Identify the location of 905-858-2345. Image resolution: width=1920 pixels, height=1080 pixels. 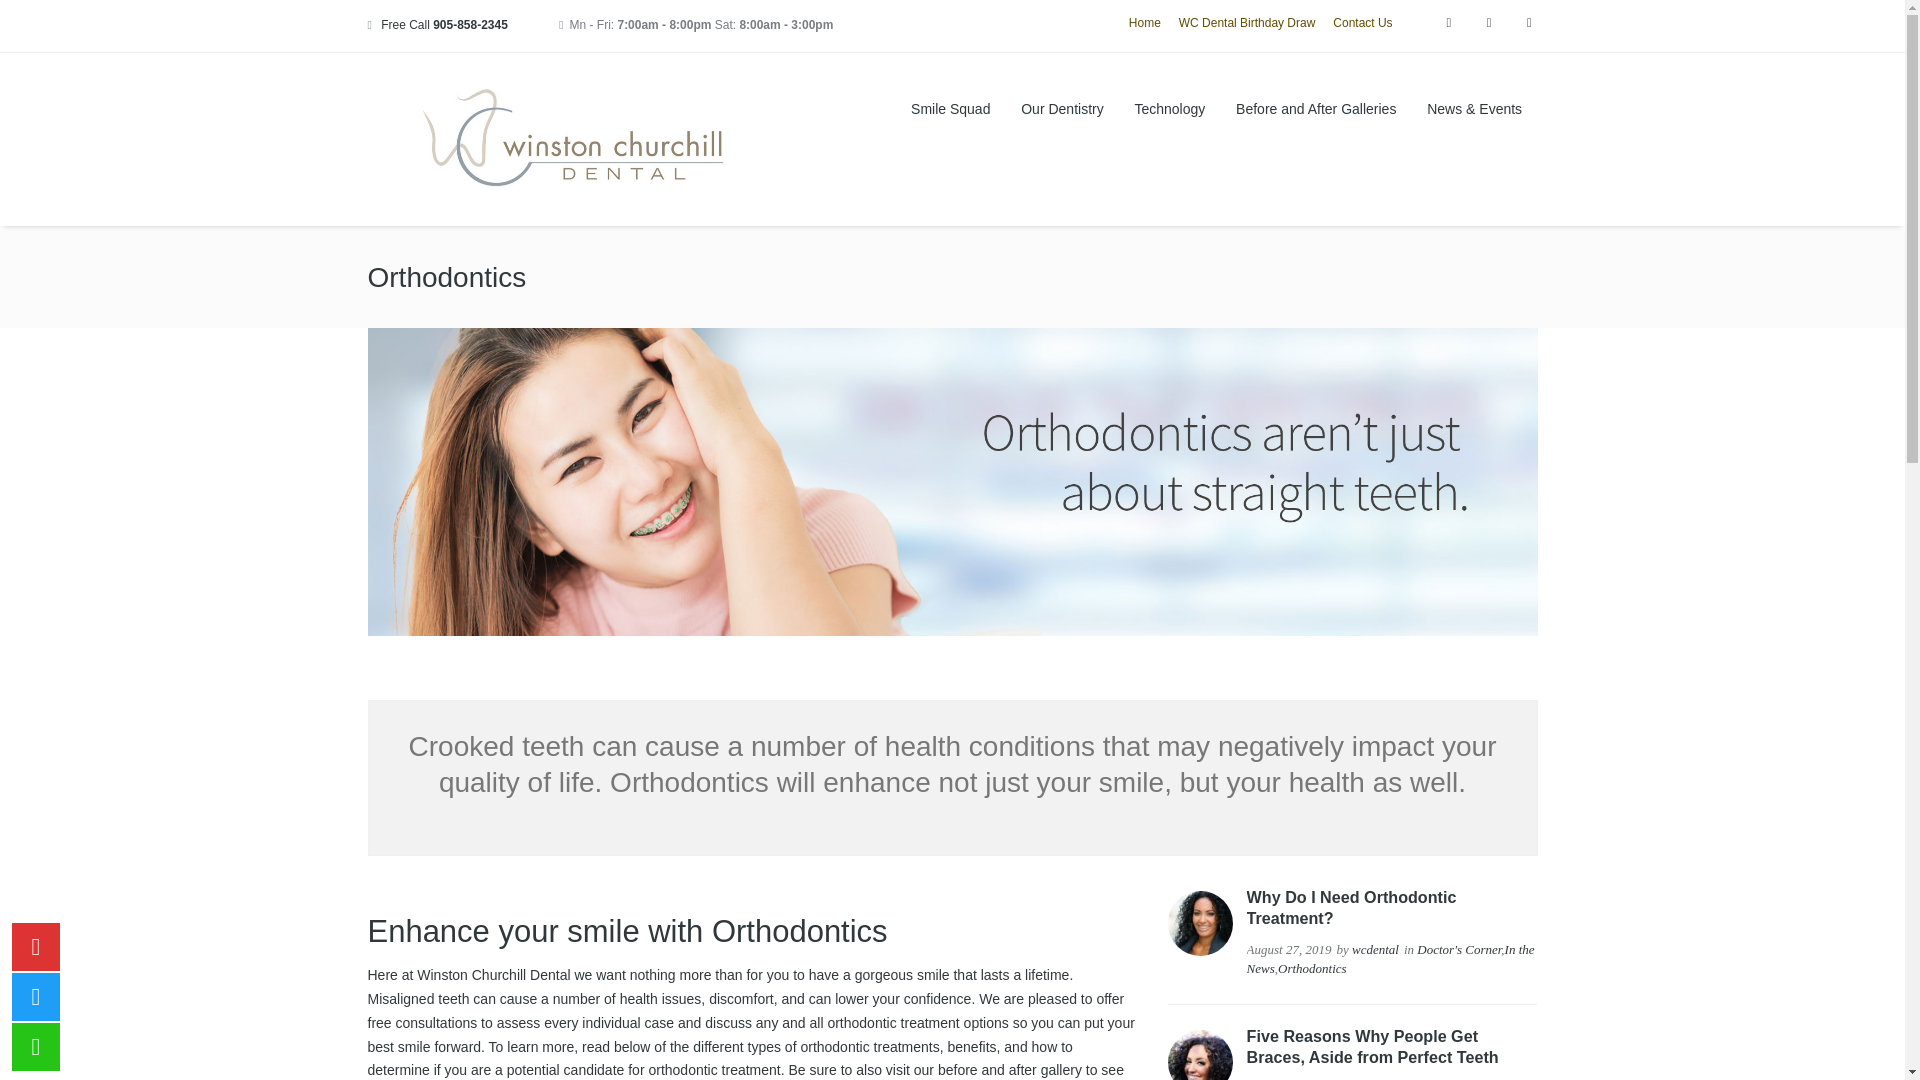
(470, 25).